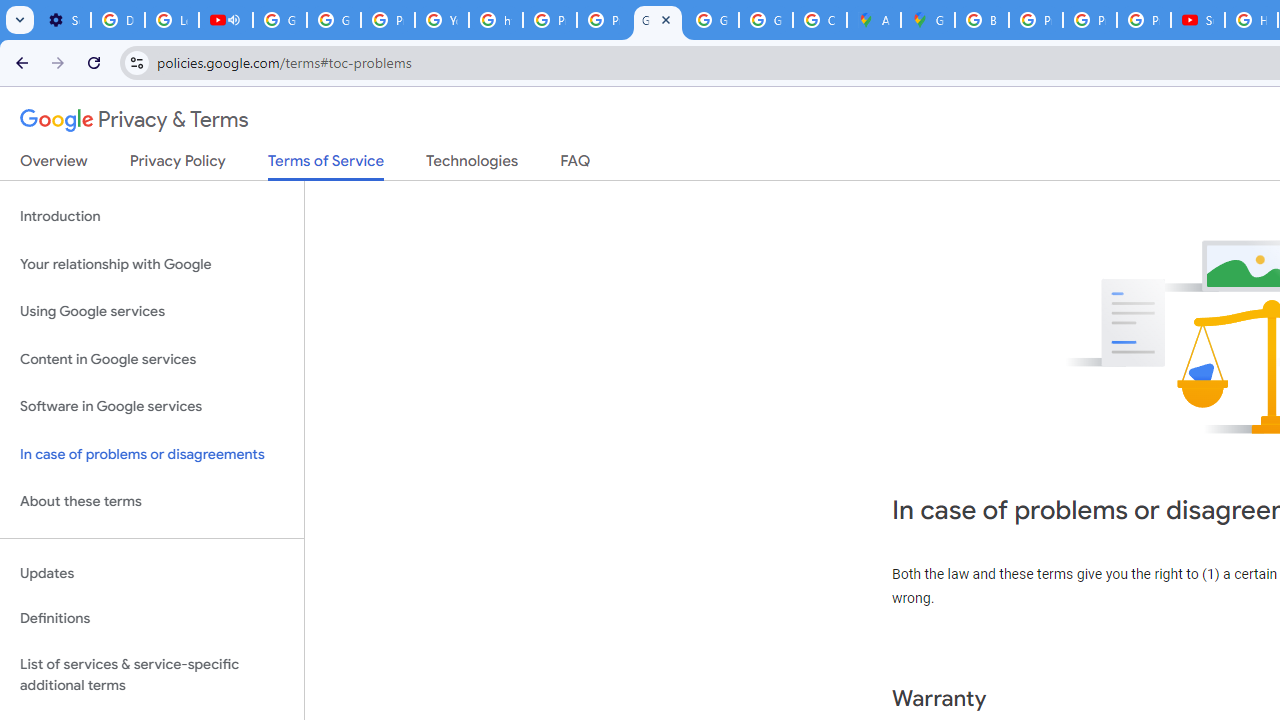 The image size is (1280, 720). Describe the element at coordinates (234, 20) in the screenshot. I see `Mute tab` at that location.